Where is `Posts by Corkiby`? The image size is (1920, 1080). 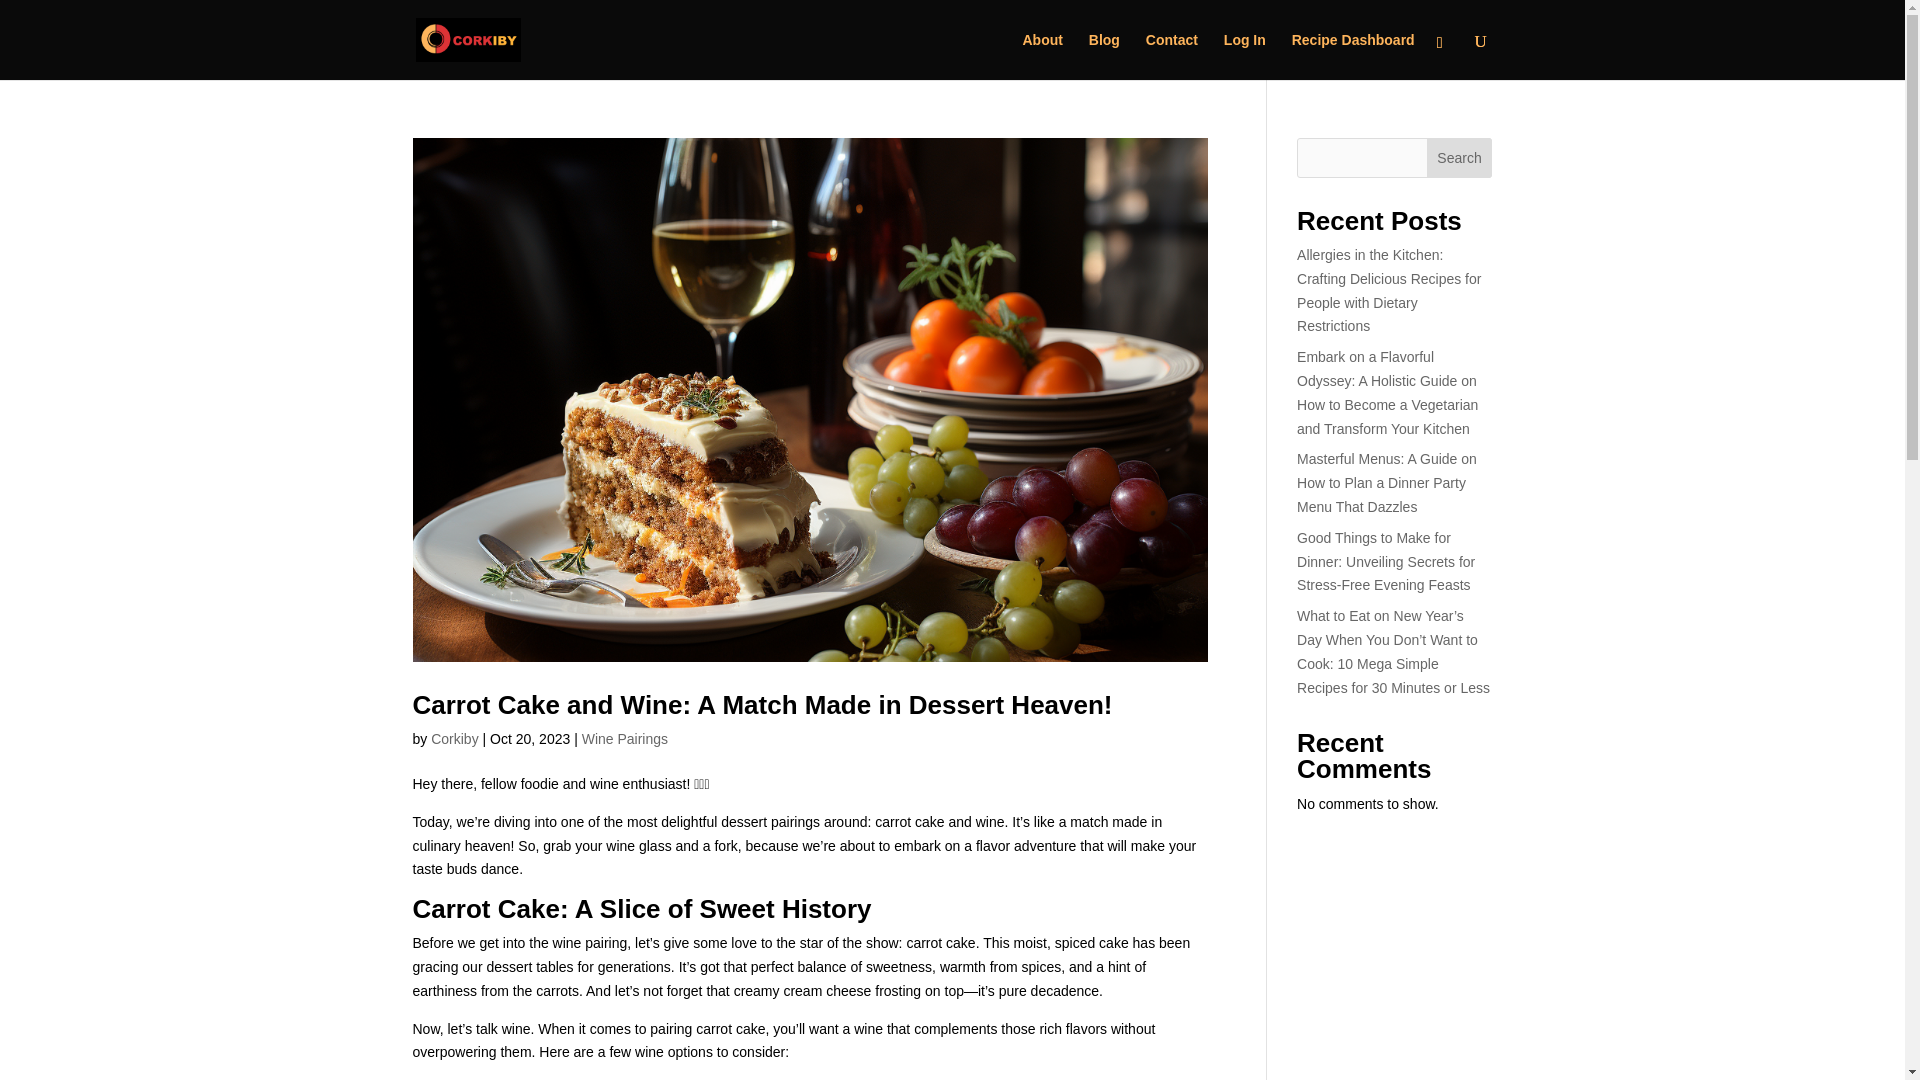 Posts by Corkiby is located at coordinates (454, 739).